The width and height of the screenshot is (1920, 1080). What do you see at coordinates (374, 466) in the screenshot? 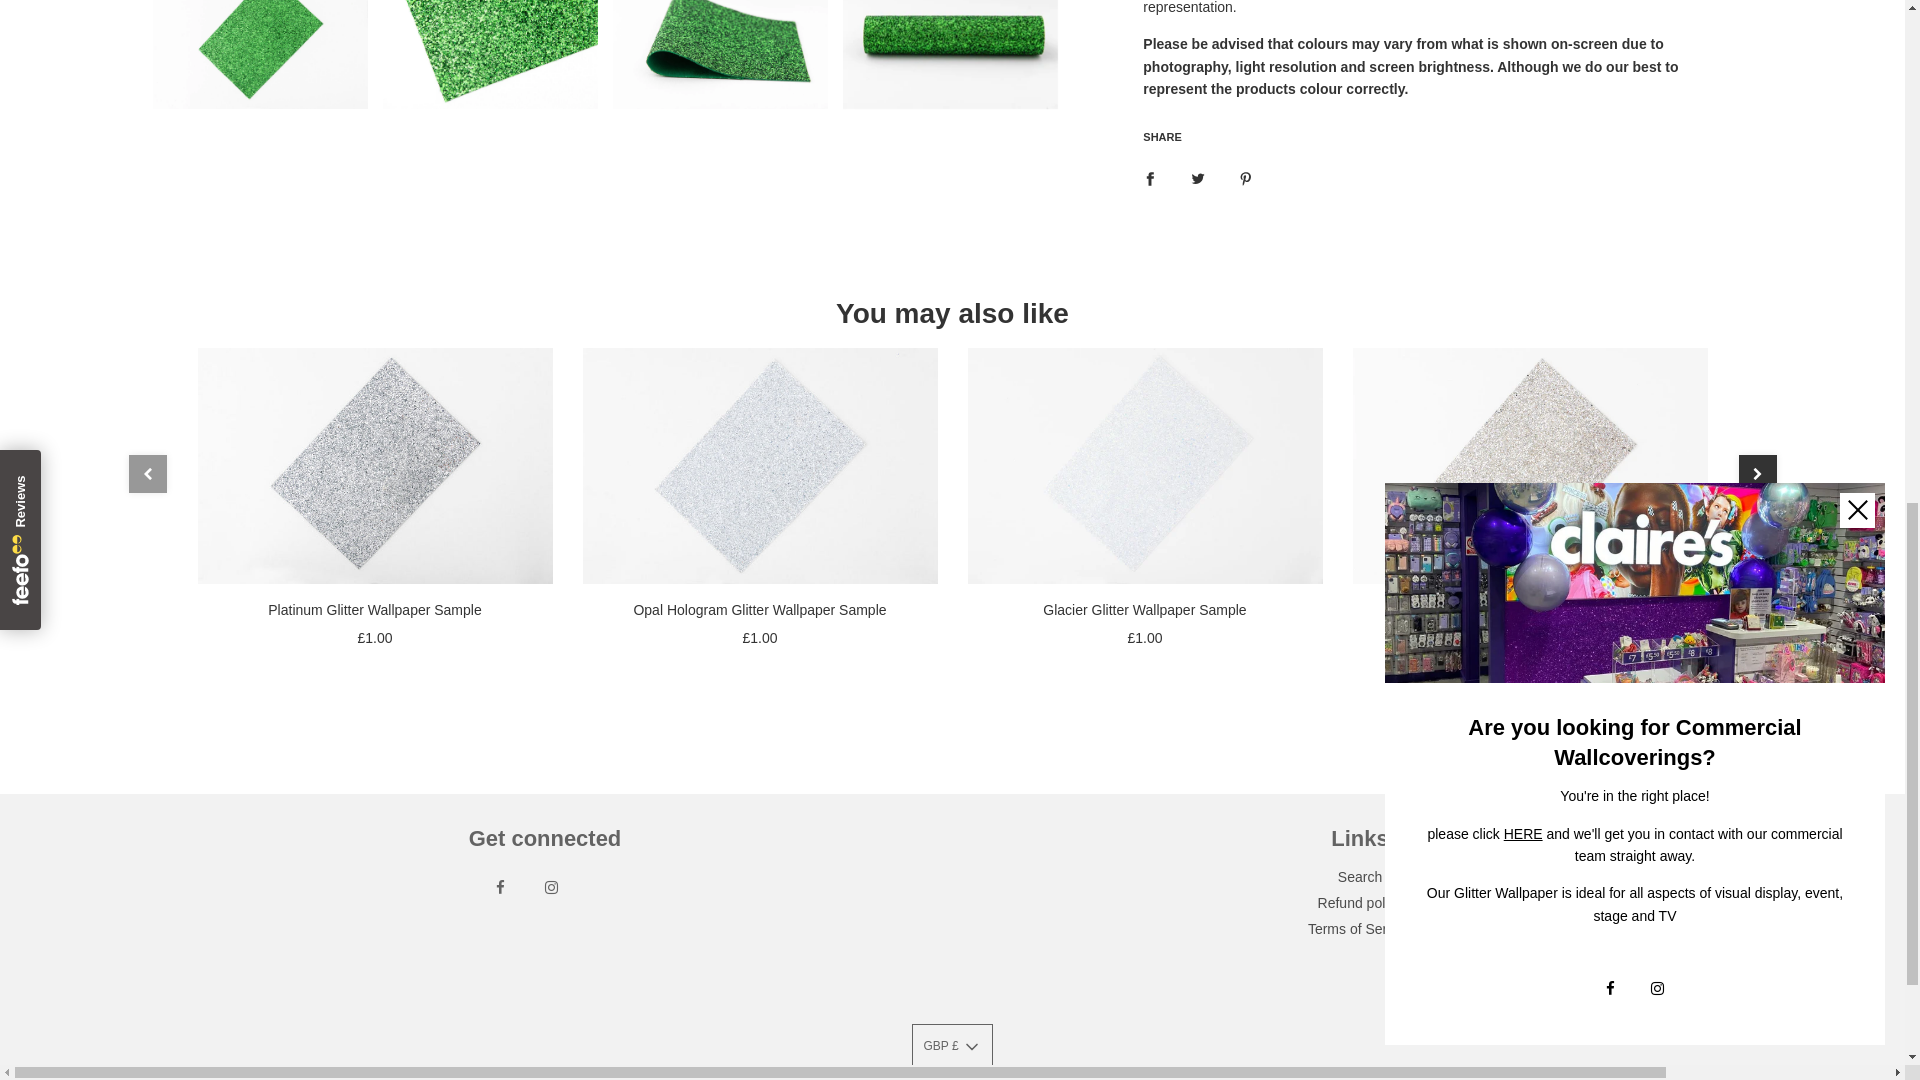
I see `Platinum Glitter Wallpaper Sample` at bounding box center [374, 466].